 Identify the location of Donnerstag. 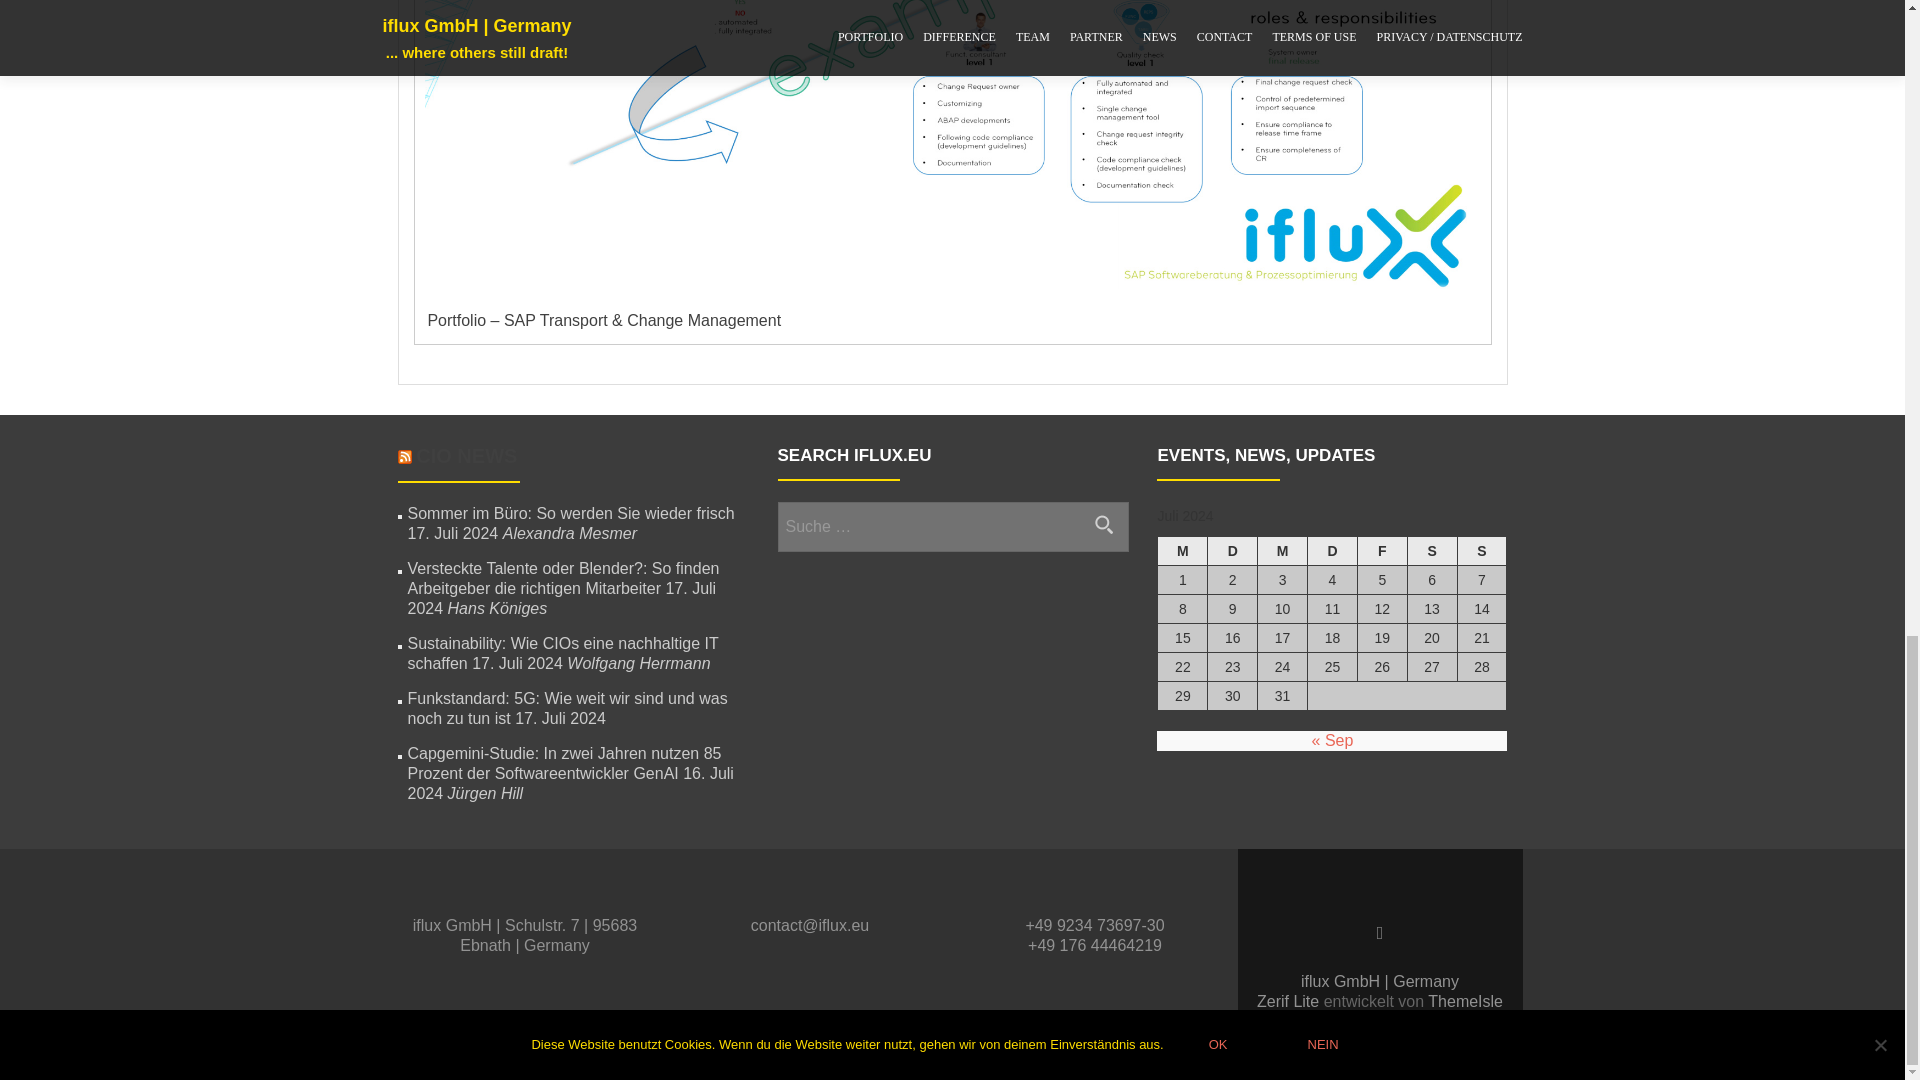
(1332, 550).